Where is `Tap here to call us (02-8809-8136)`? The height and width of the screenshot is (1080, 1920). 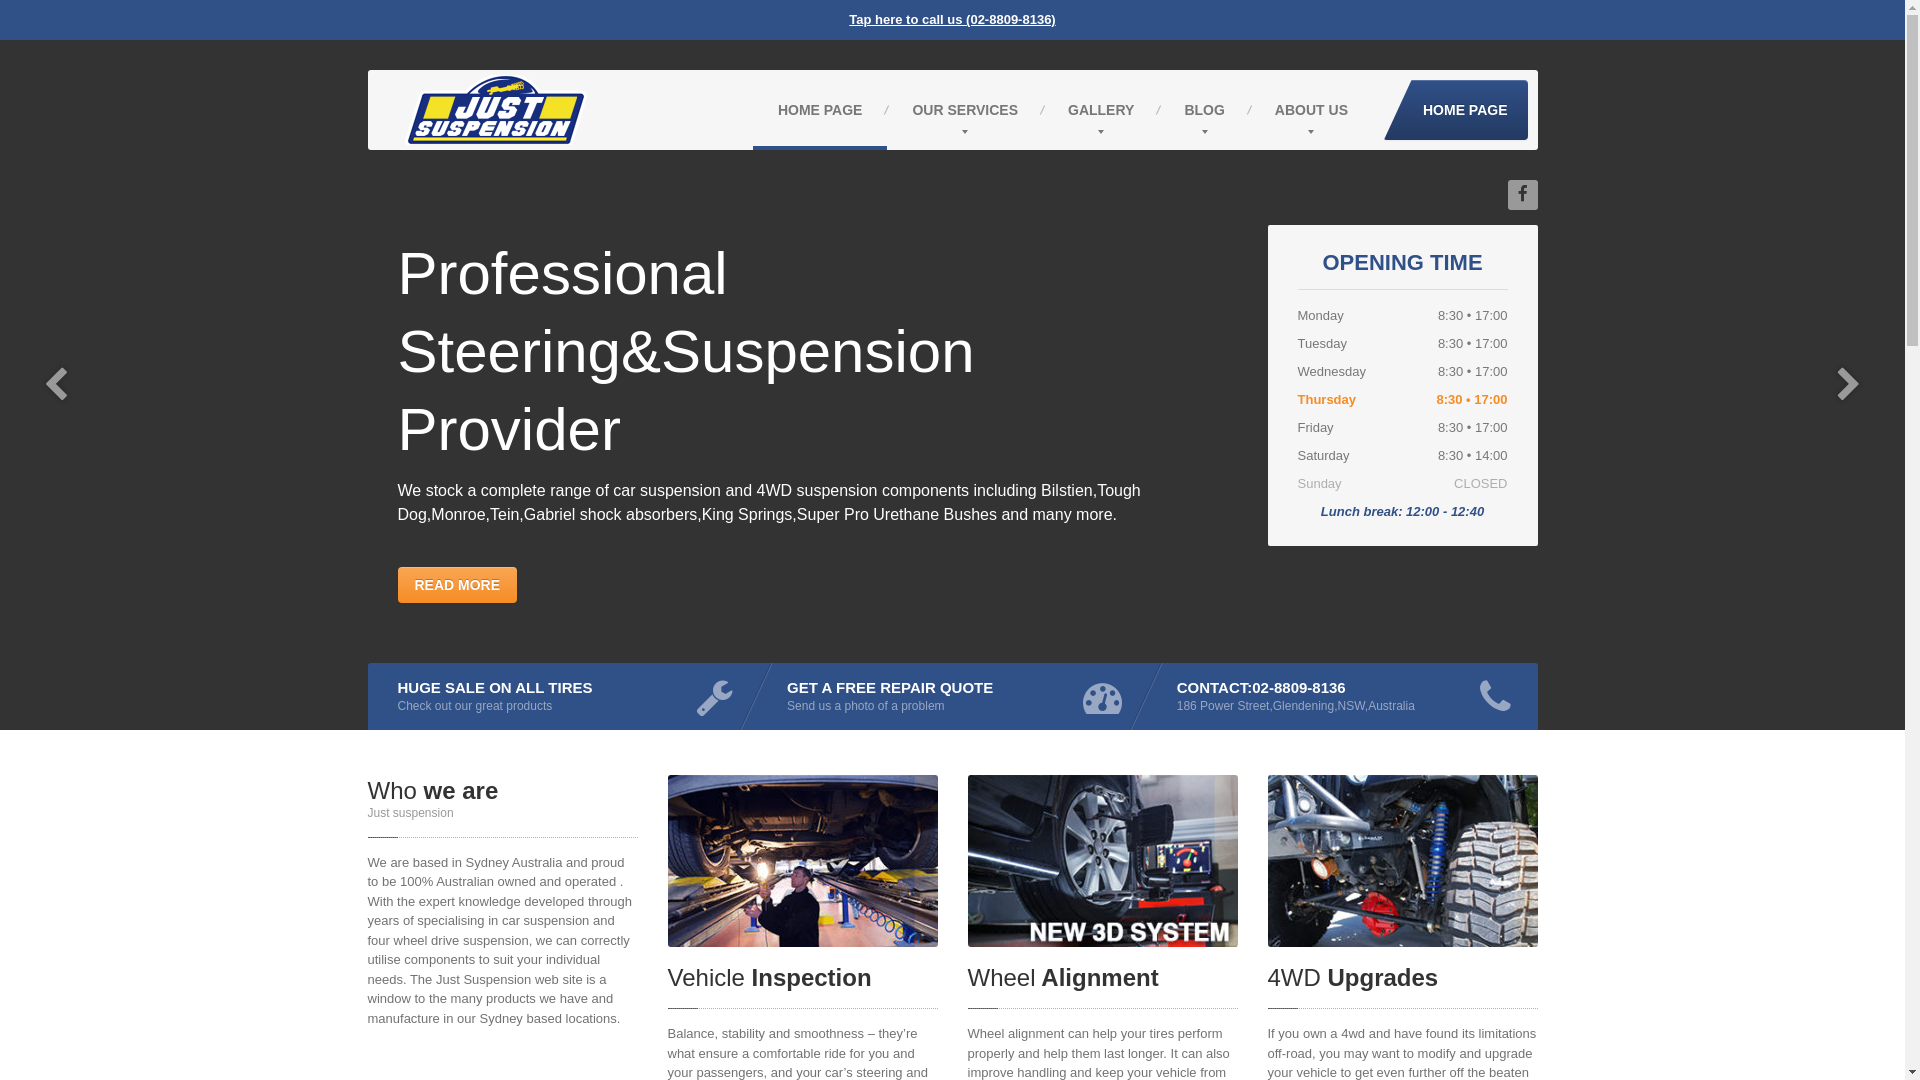
Tap here to call us (02-8809-8136) is located at coordinates (952, 20).